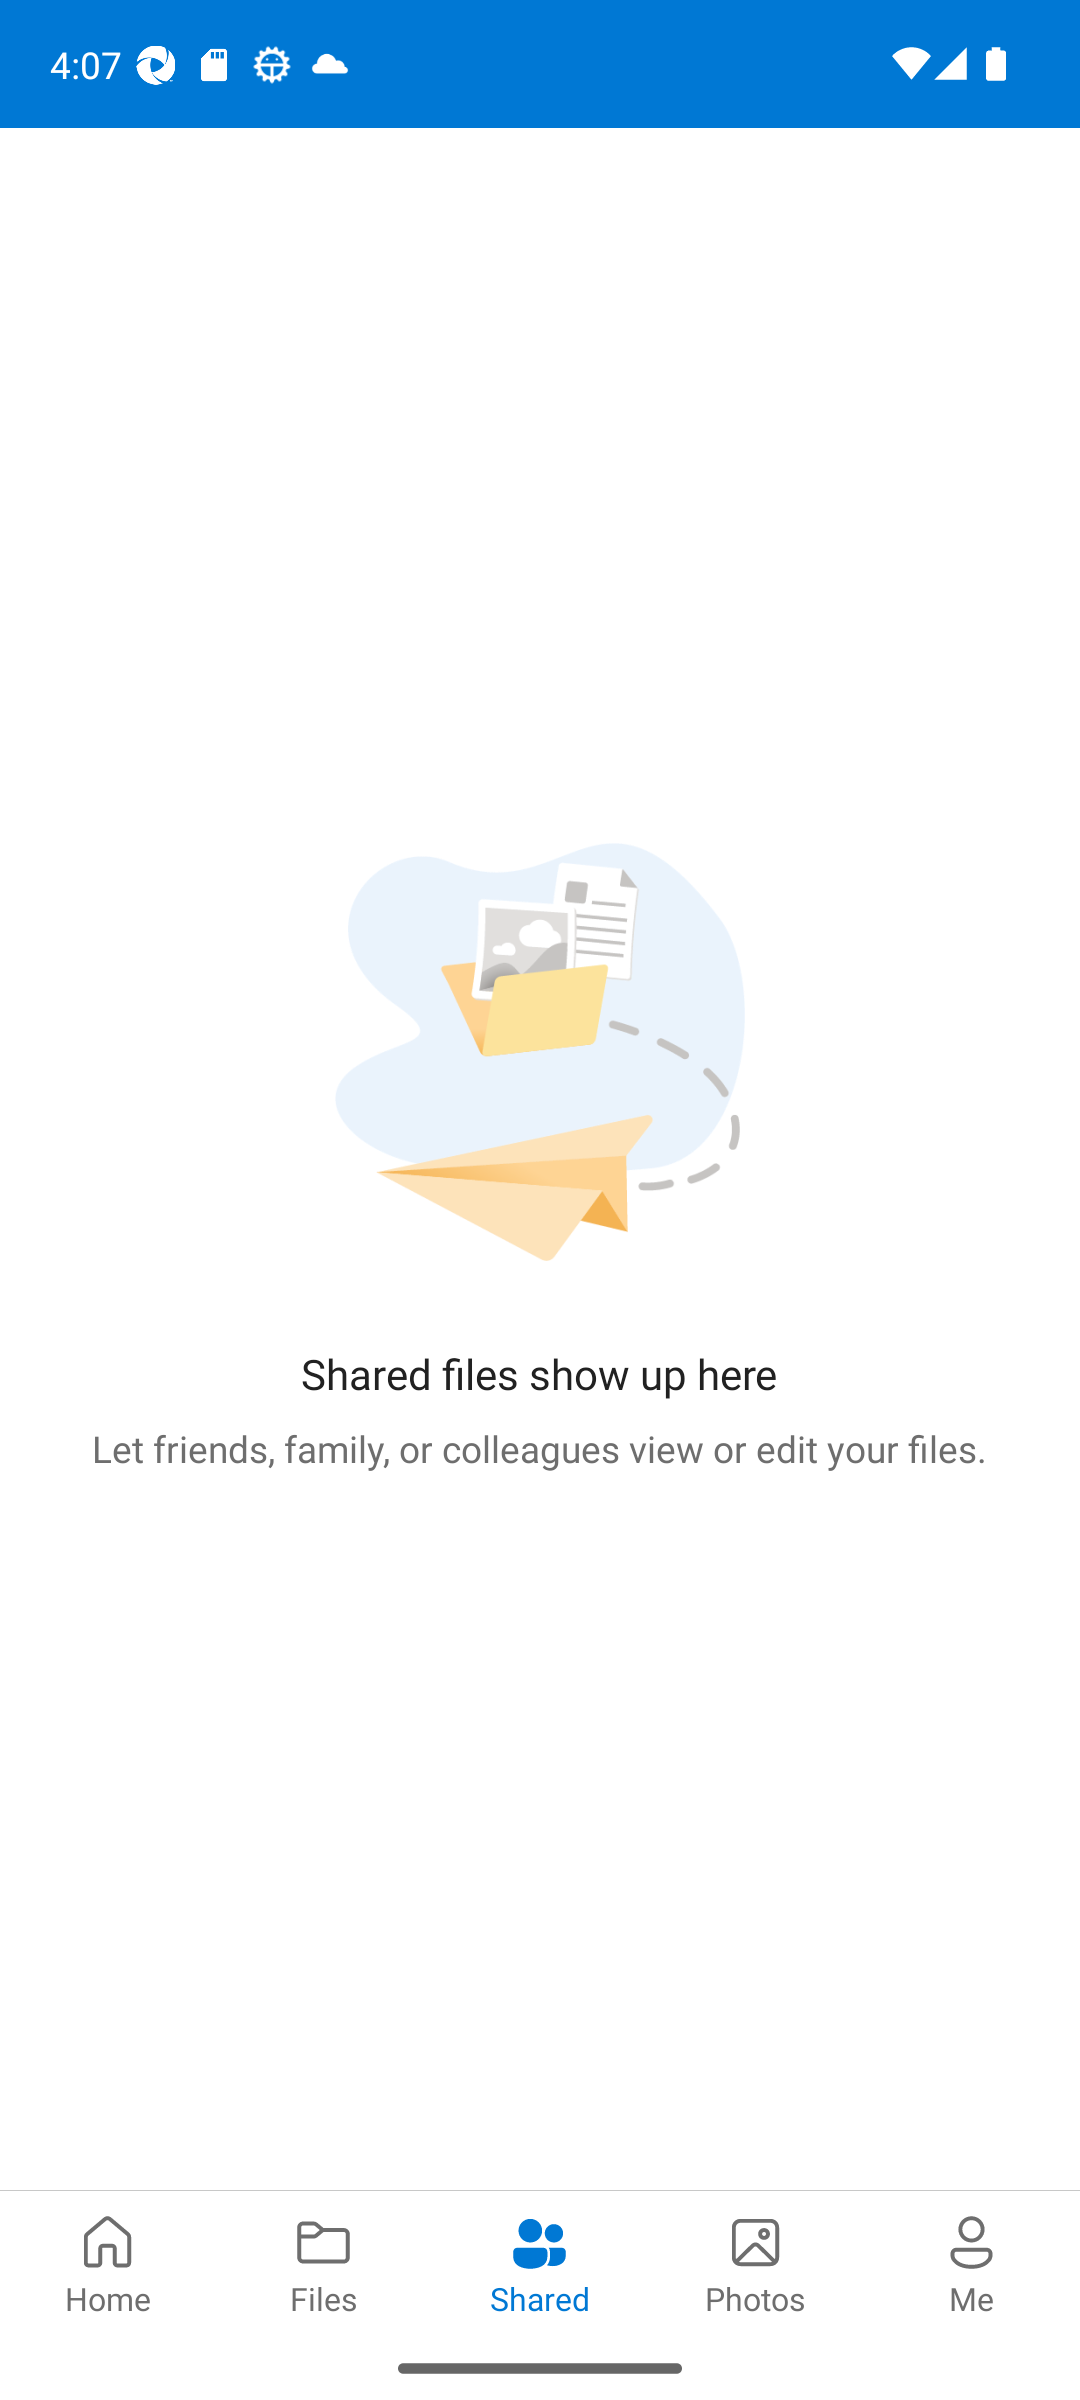 The height and width of the screenshot is (2400, 1080). Describe the element at coordinates (108, 2262) in the screenshot. I see `Home pivot Home` at that location.